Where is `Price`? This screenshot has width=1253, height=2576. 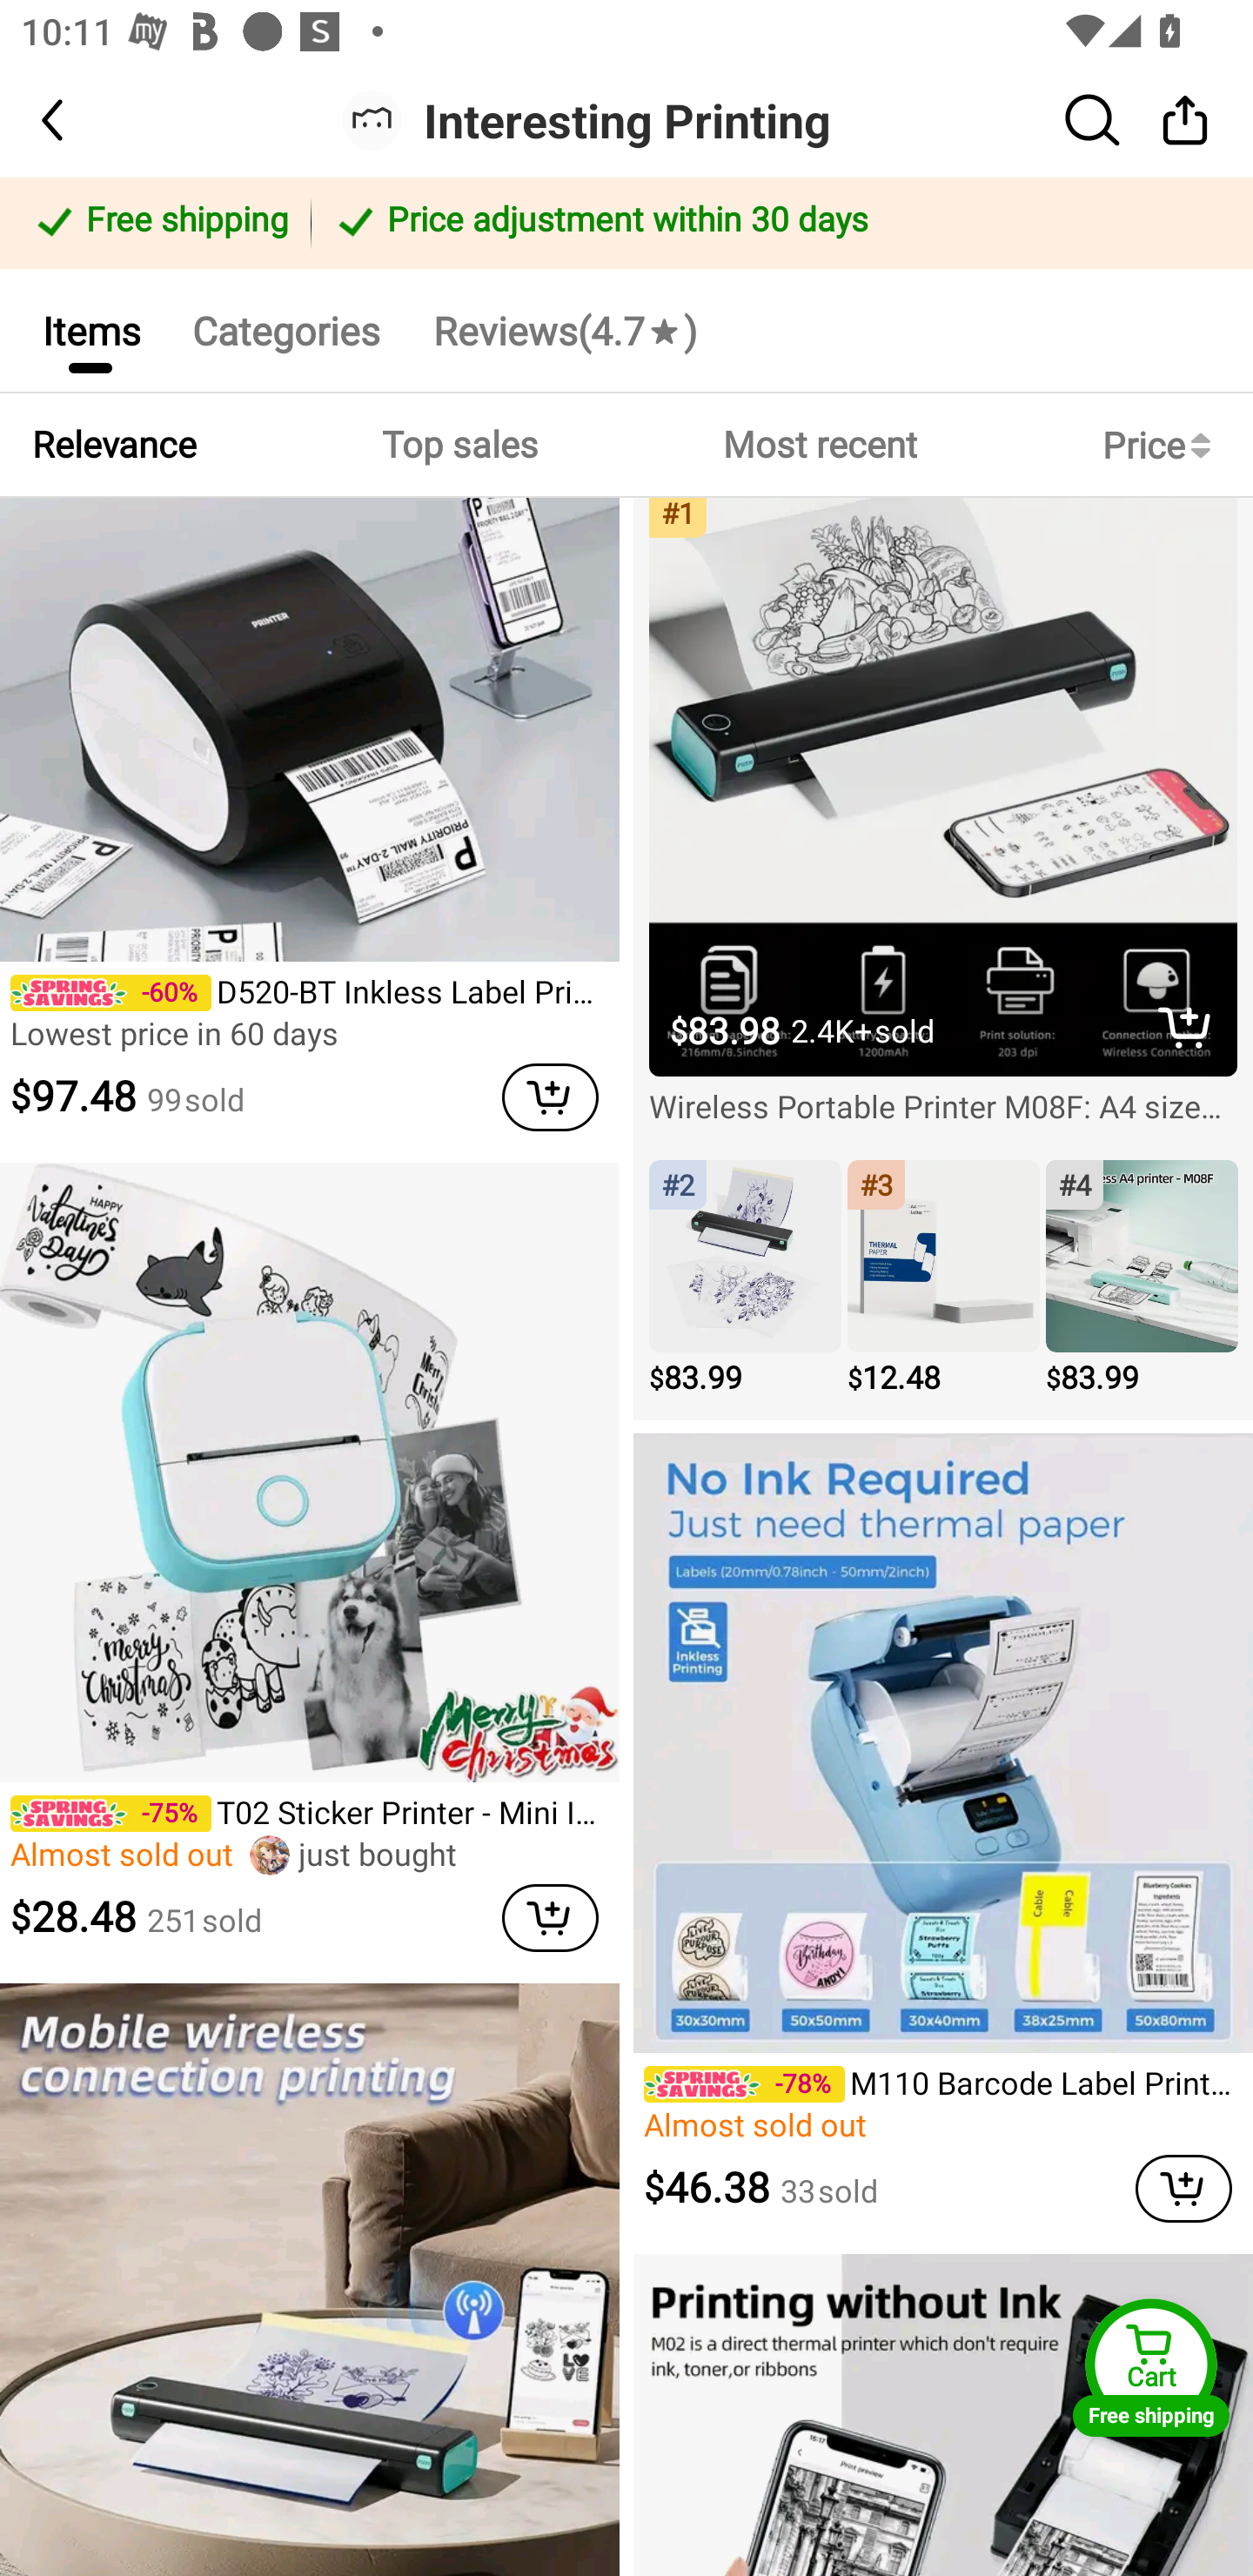 Price is located at coordinates (1163, 446).